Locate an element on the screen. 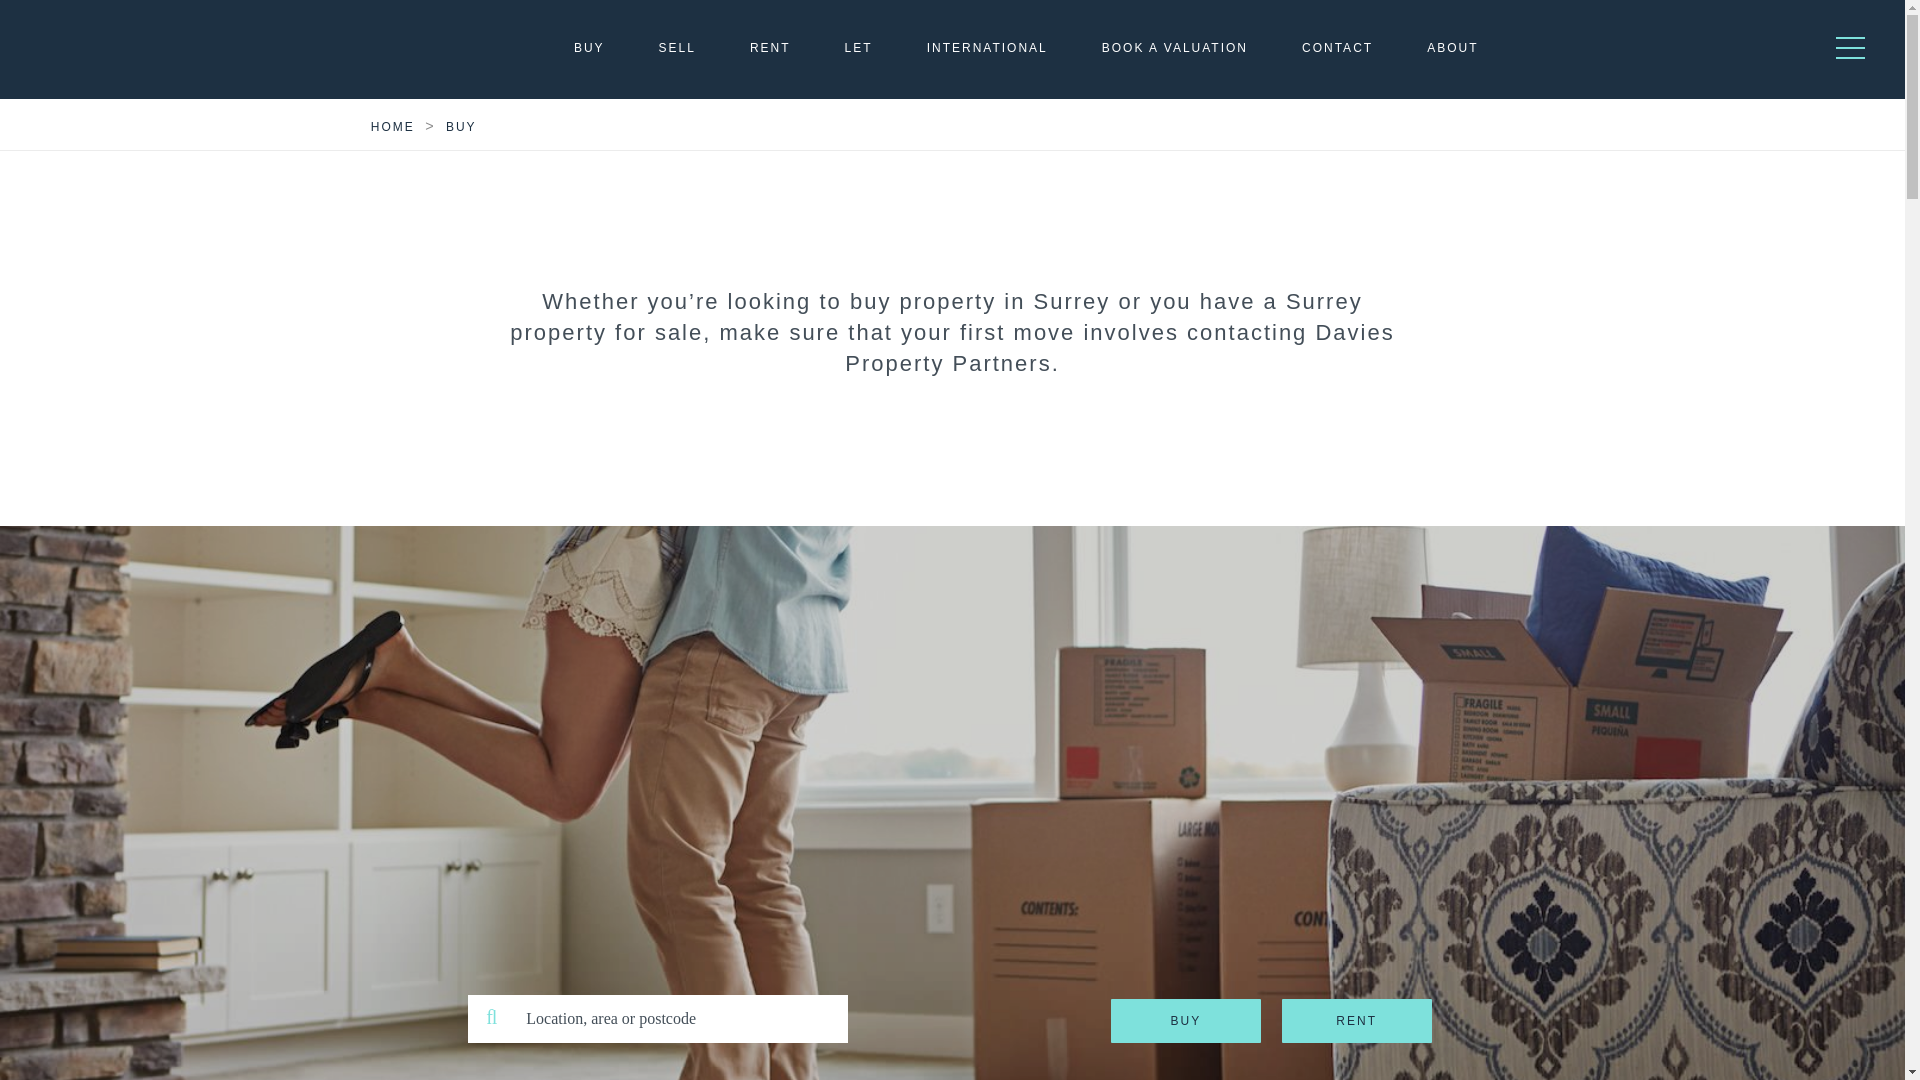 The width and height of the screenshot is (1920, 1080). BUY is located at coordinates (589, 48).